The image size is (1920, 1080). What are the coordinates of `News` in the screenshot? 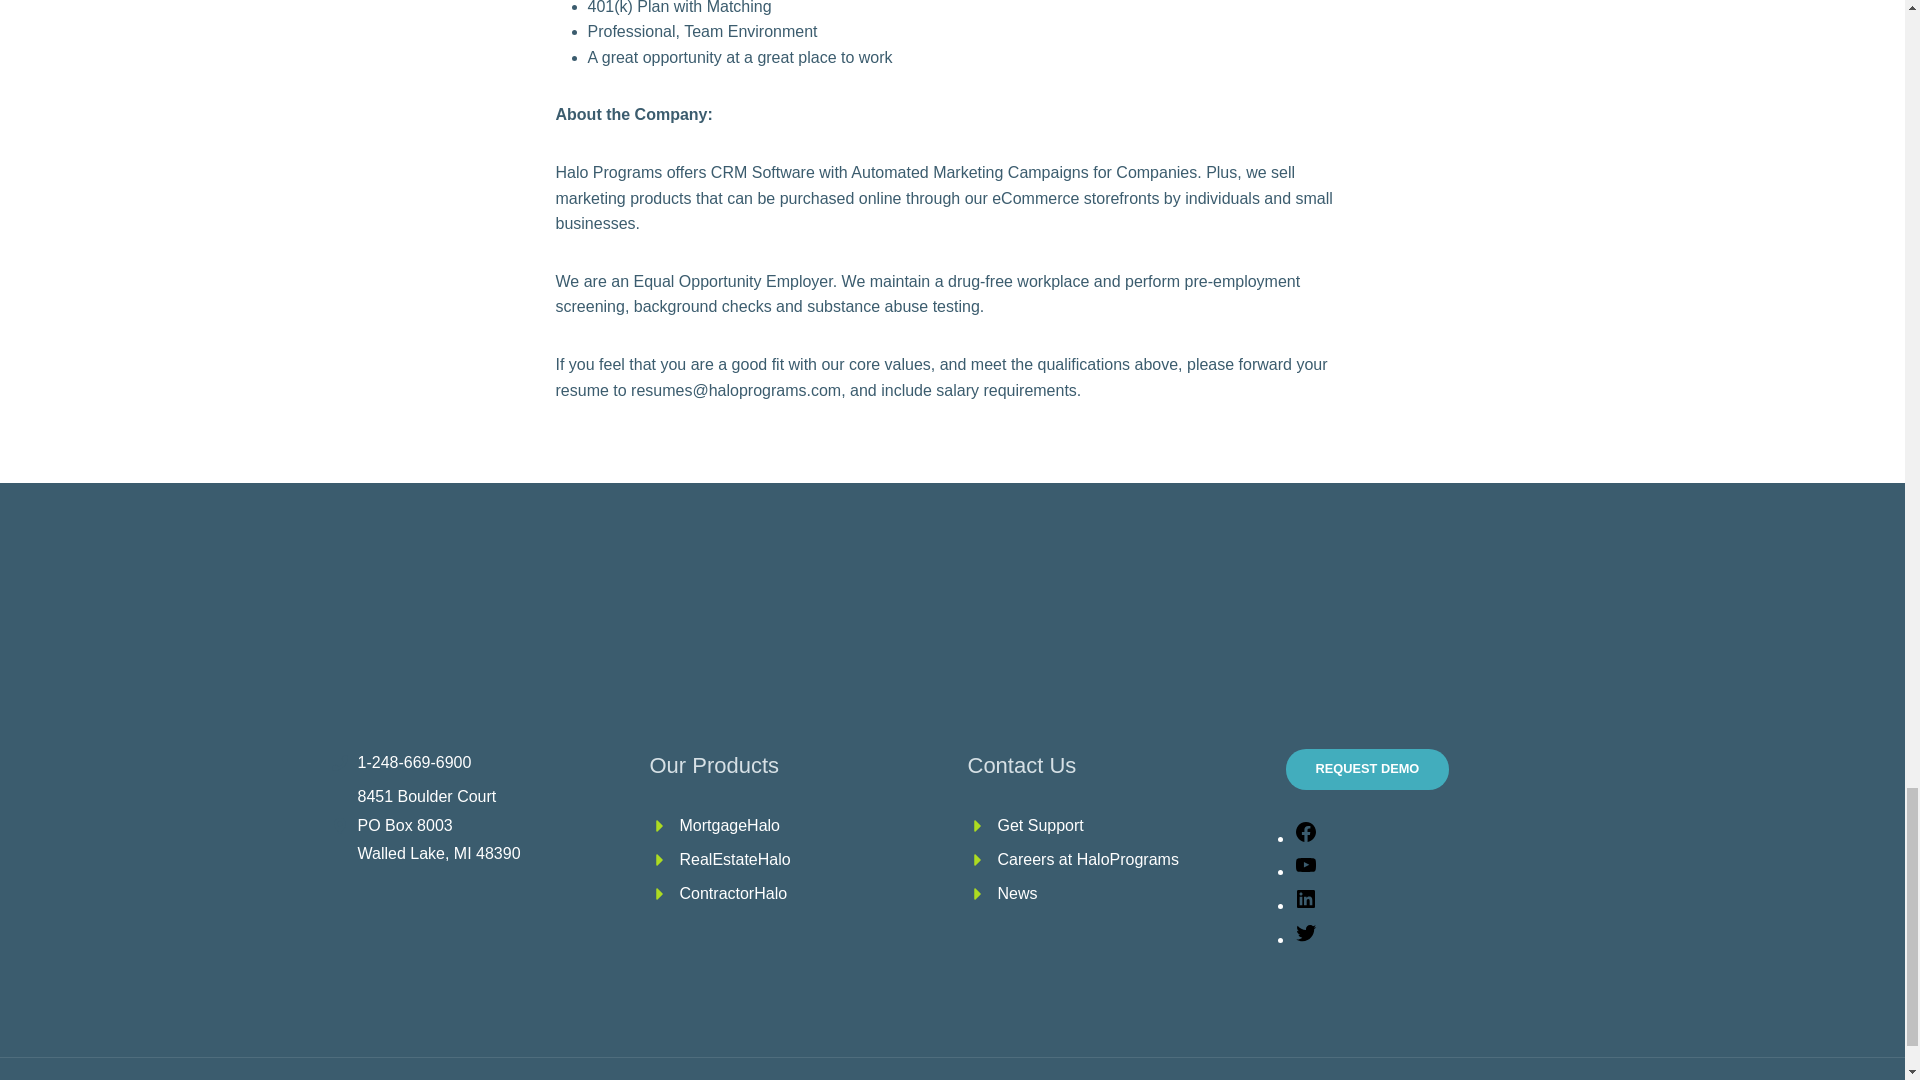 It's located at (1018, 892).